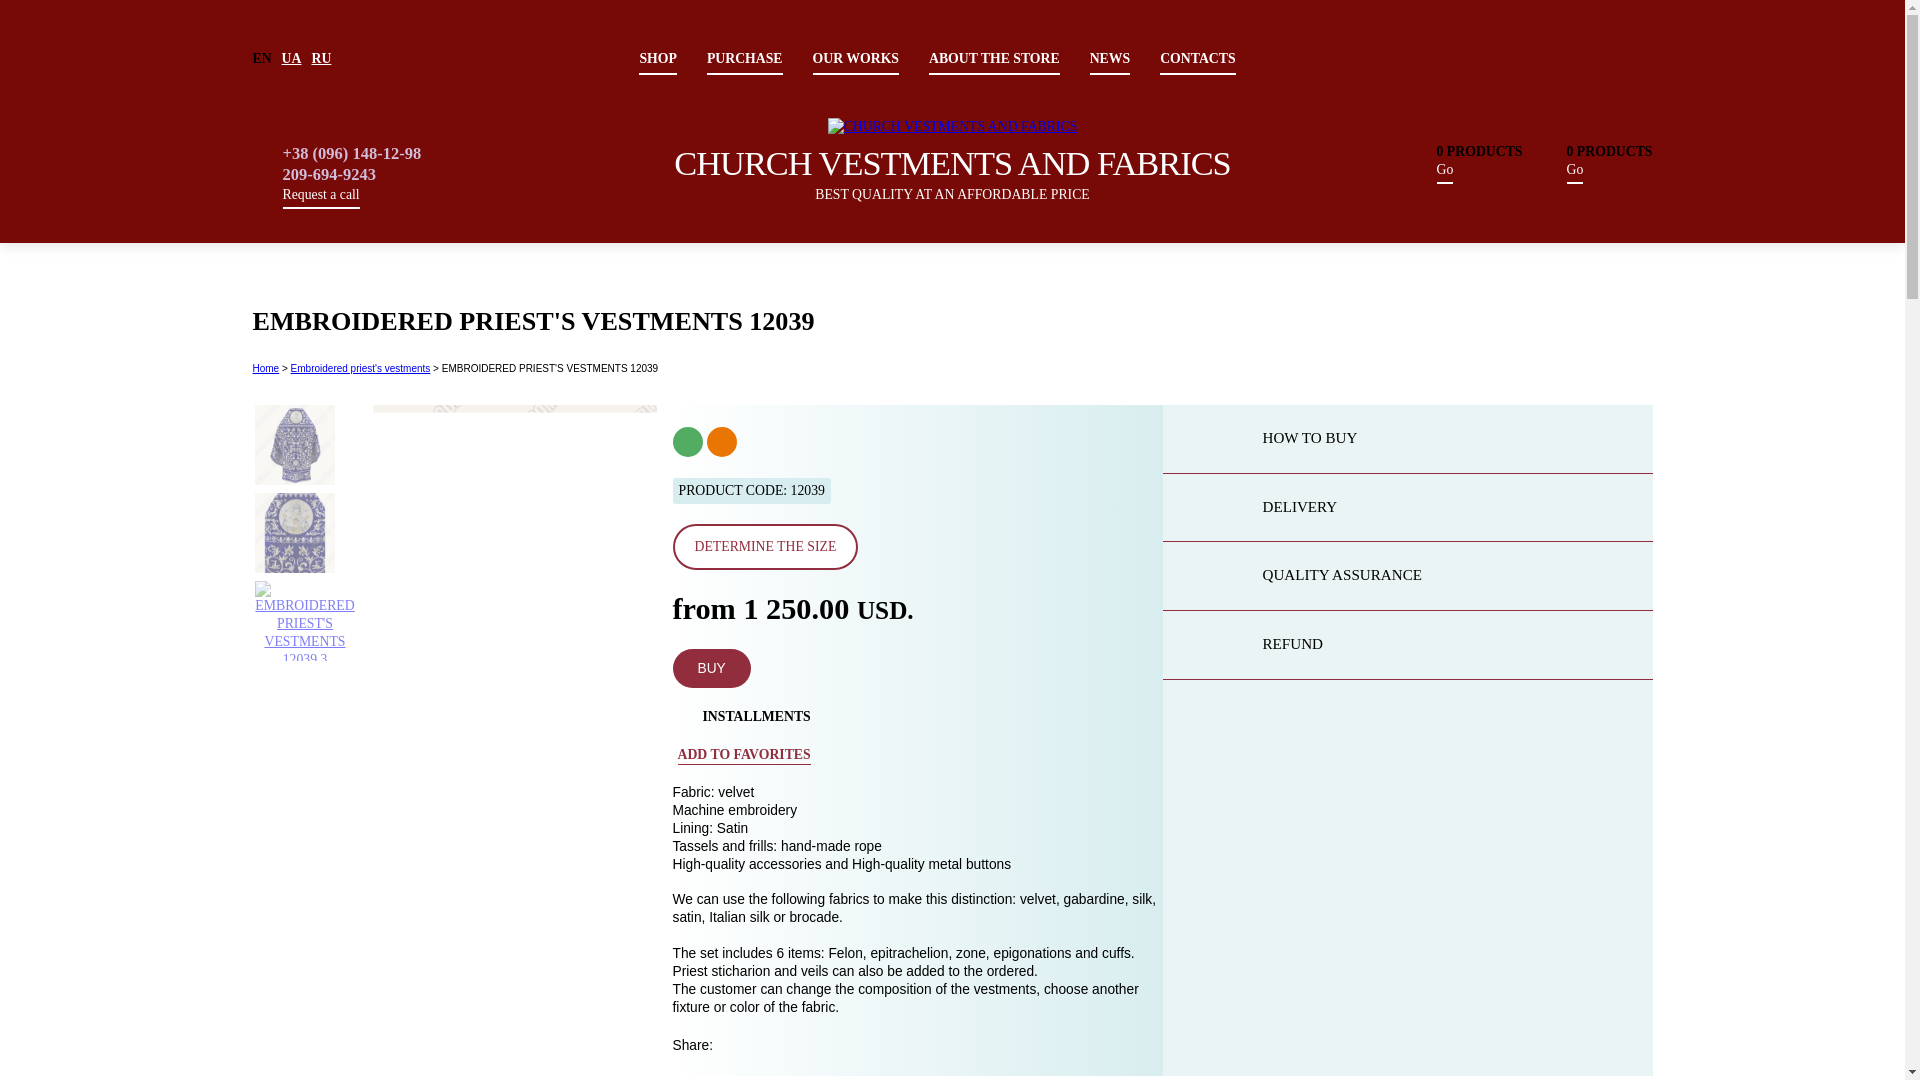  What do you see at coordinates (360, 368) in the screenshot?
I see `Embroidered priest's vestments` at bounding box center [360, 368].